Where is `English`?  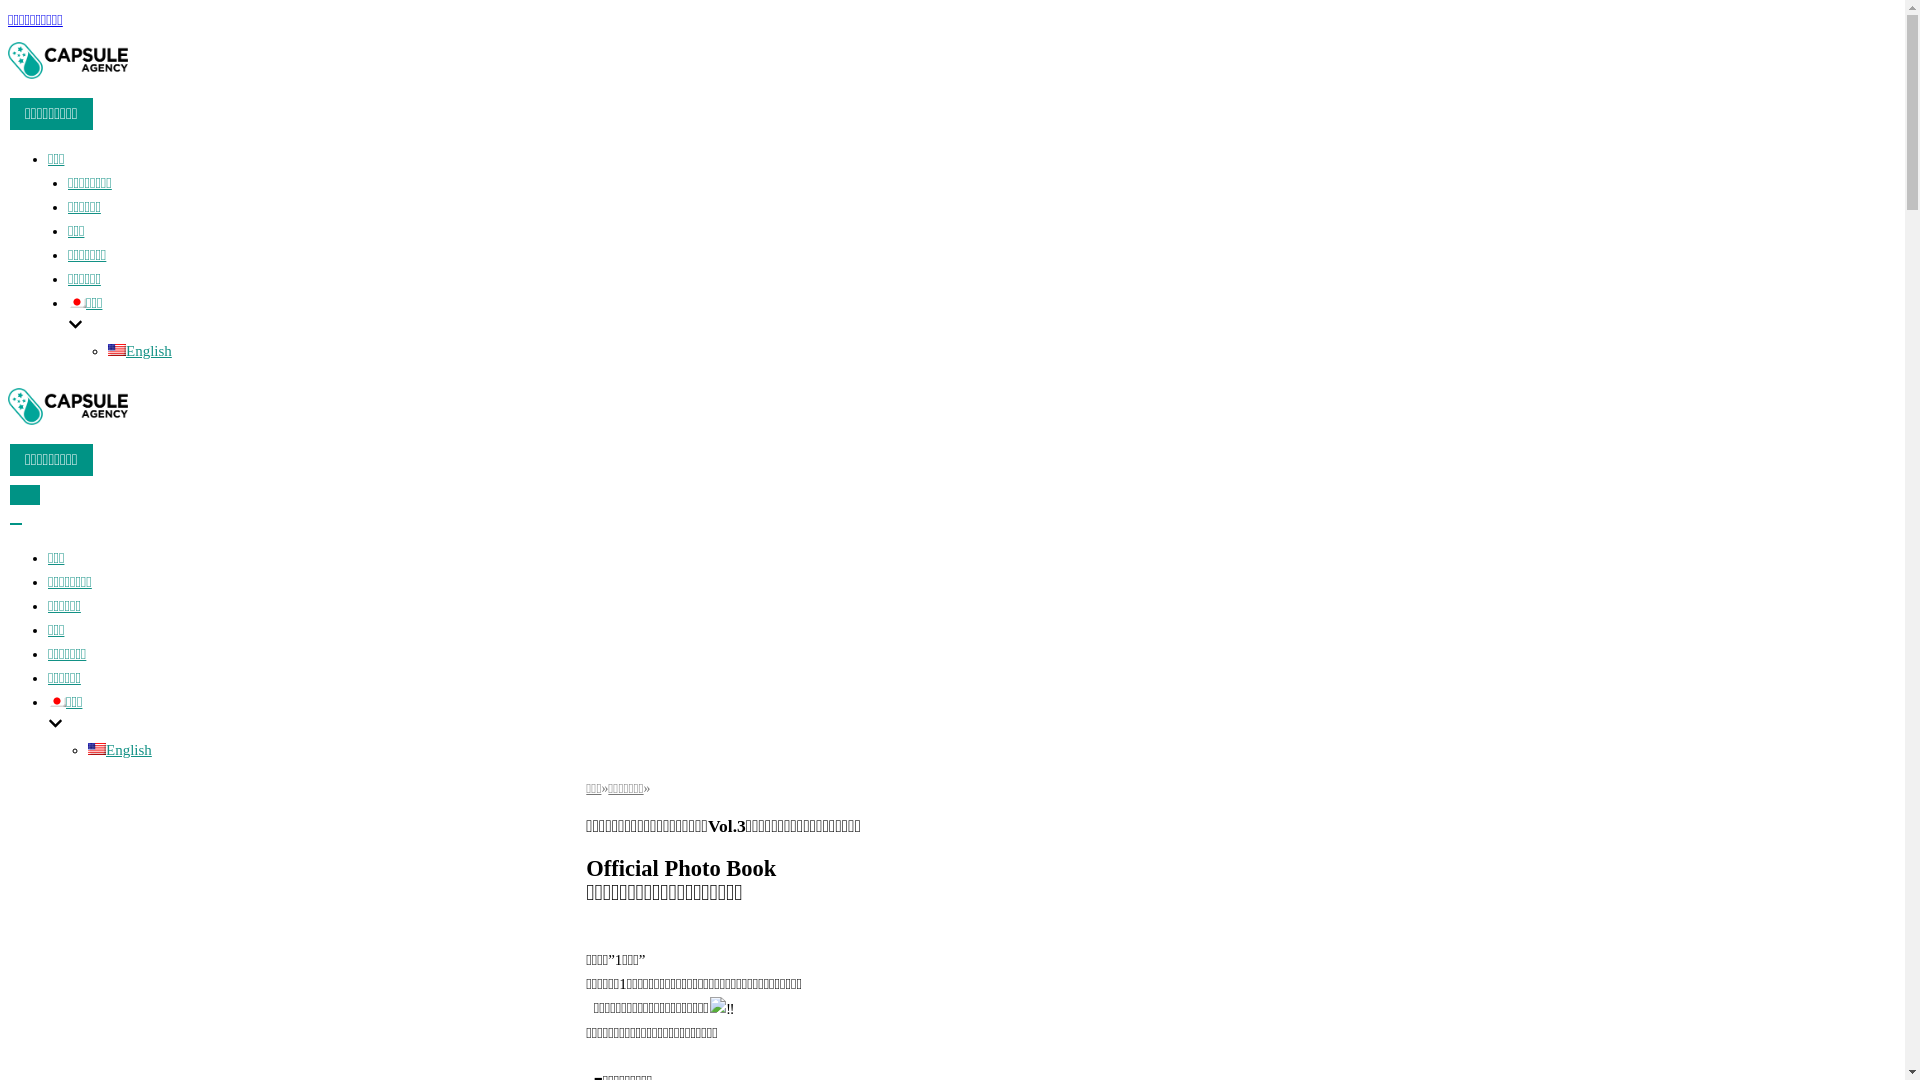 English is located at coordinates (120, 750).